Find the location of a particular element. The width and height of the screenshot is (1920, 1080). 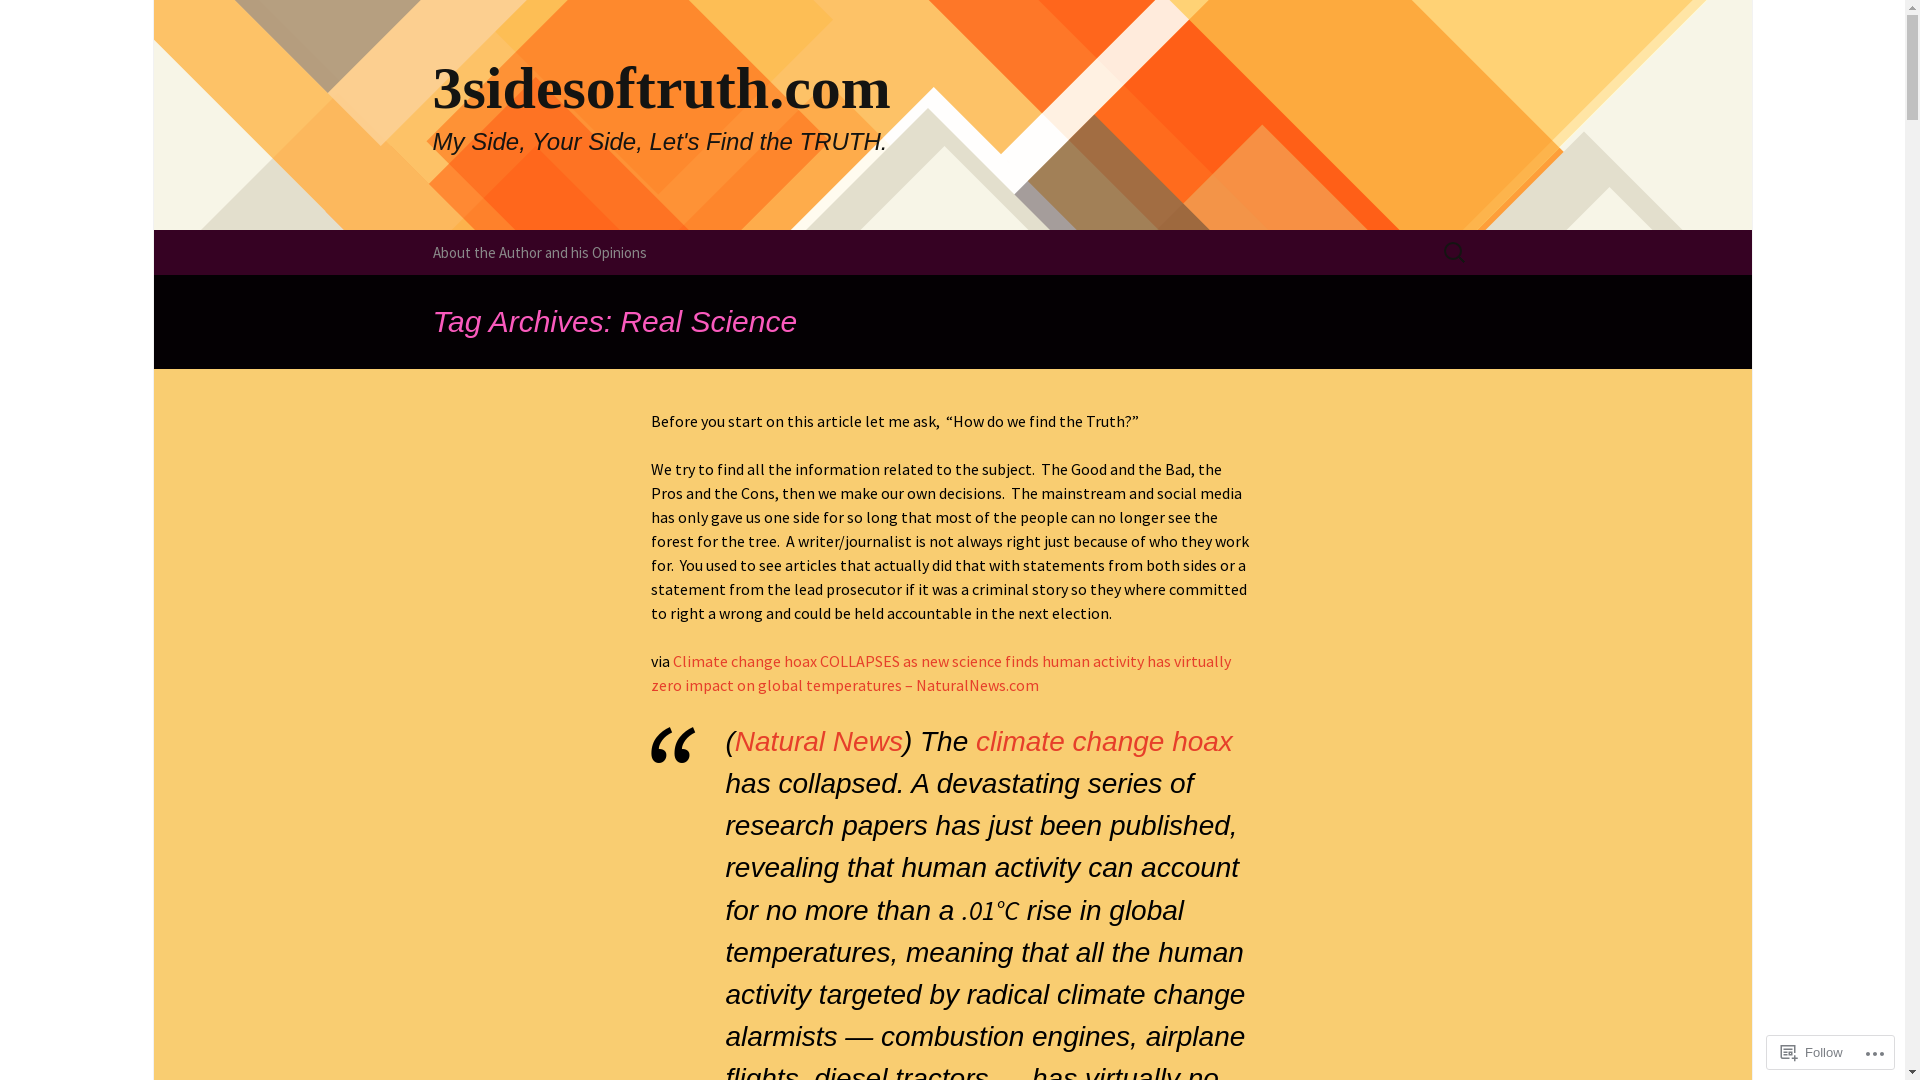

Natural News is located at coordinates (819, 742).